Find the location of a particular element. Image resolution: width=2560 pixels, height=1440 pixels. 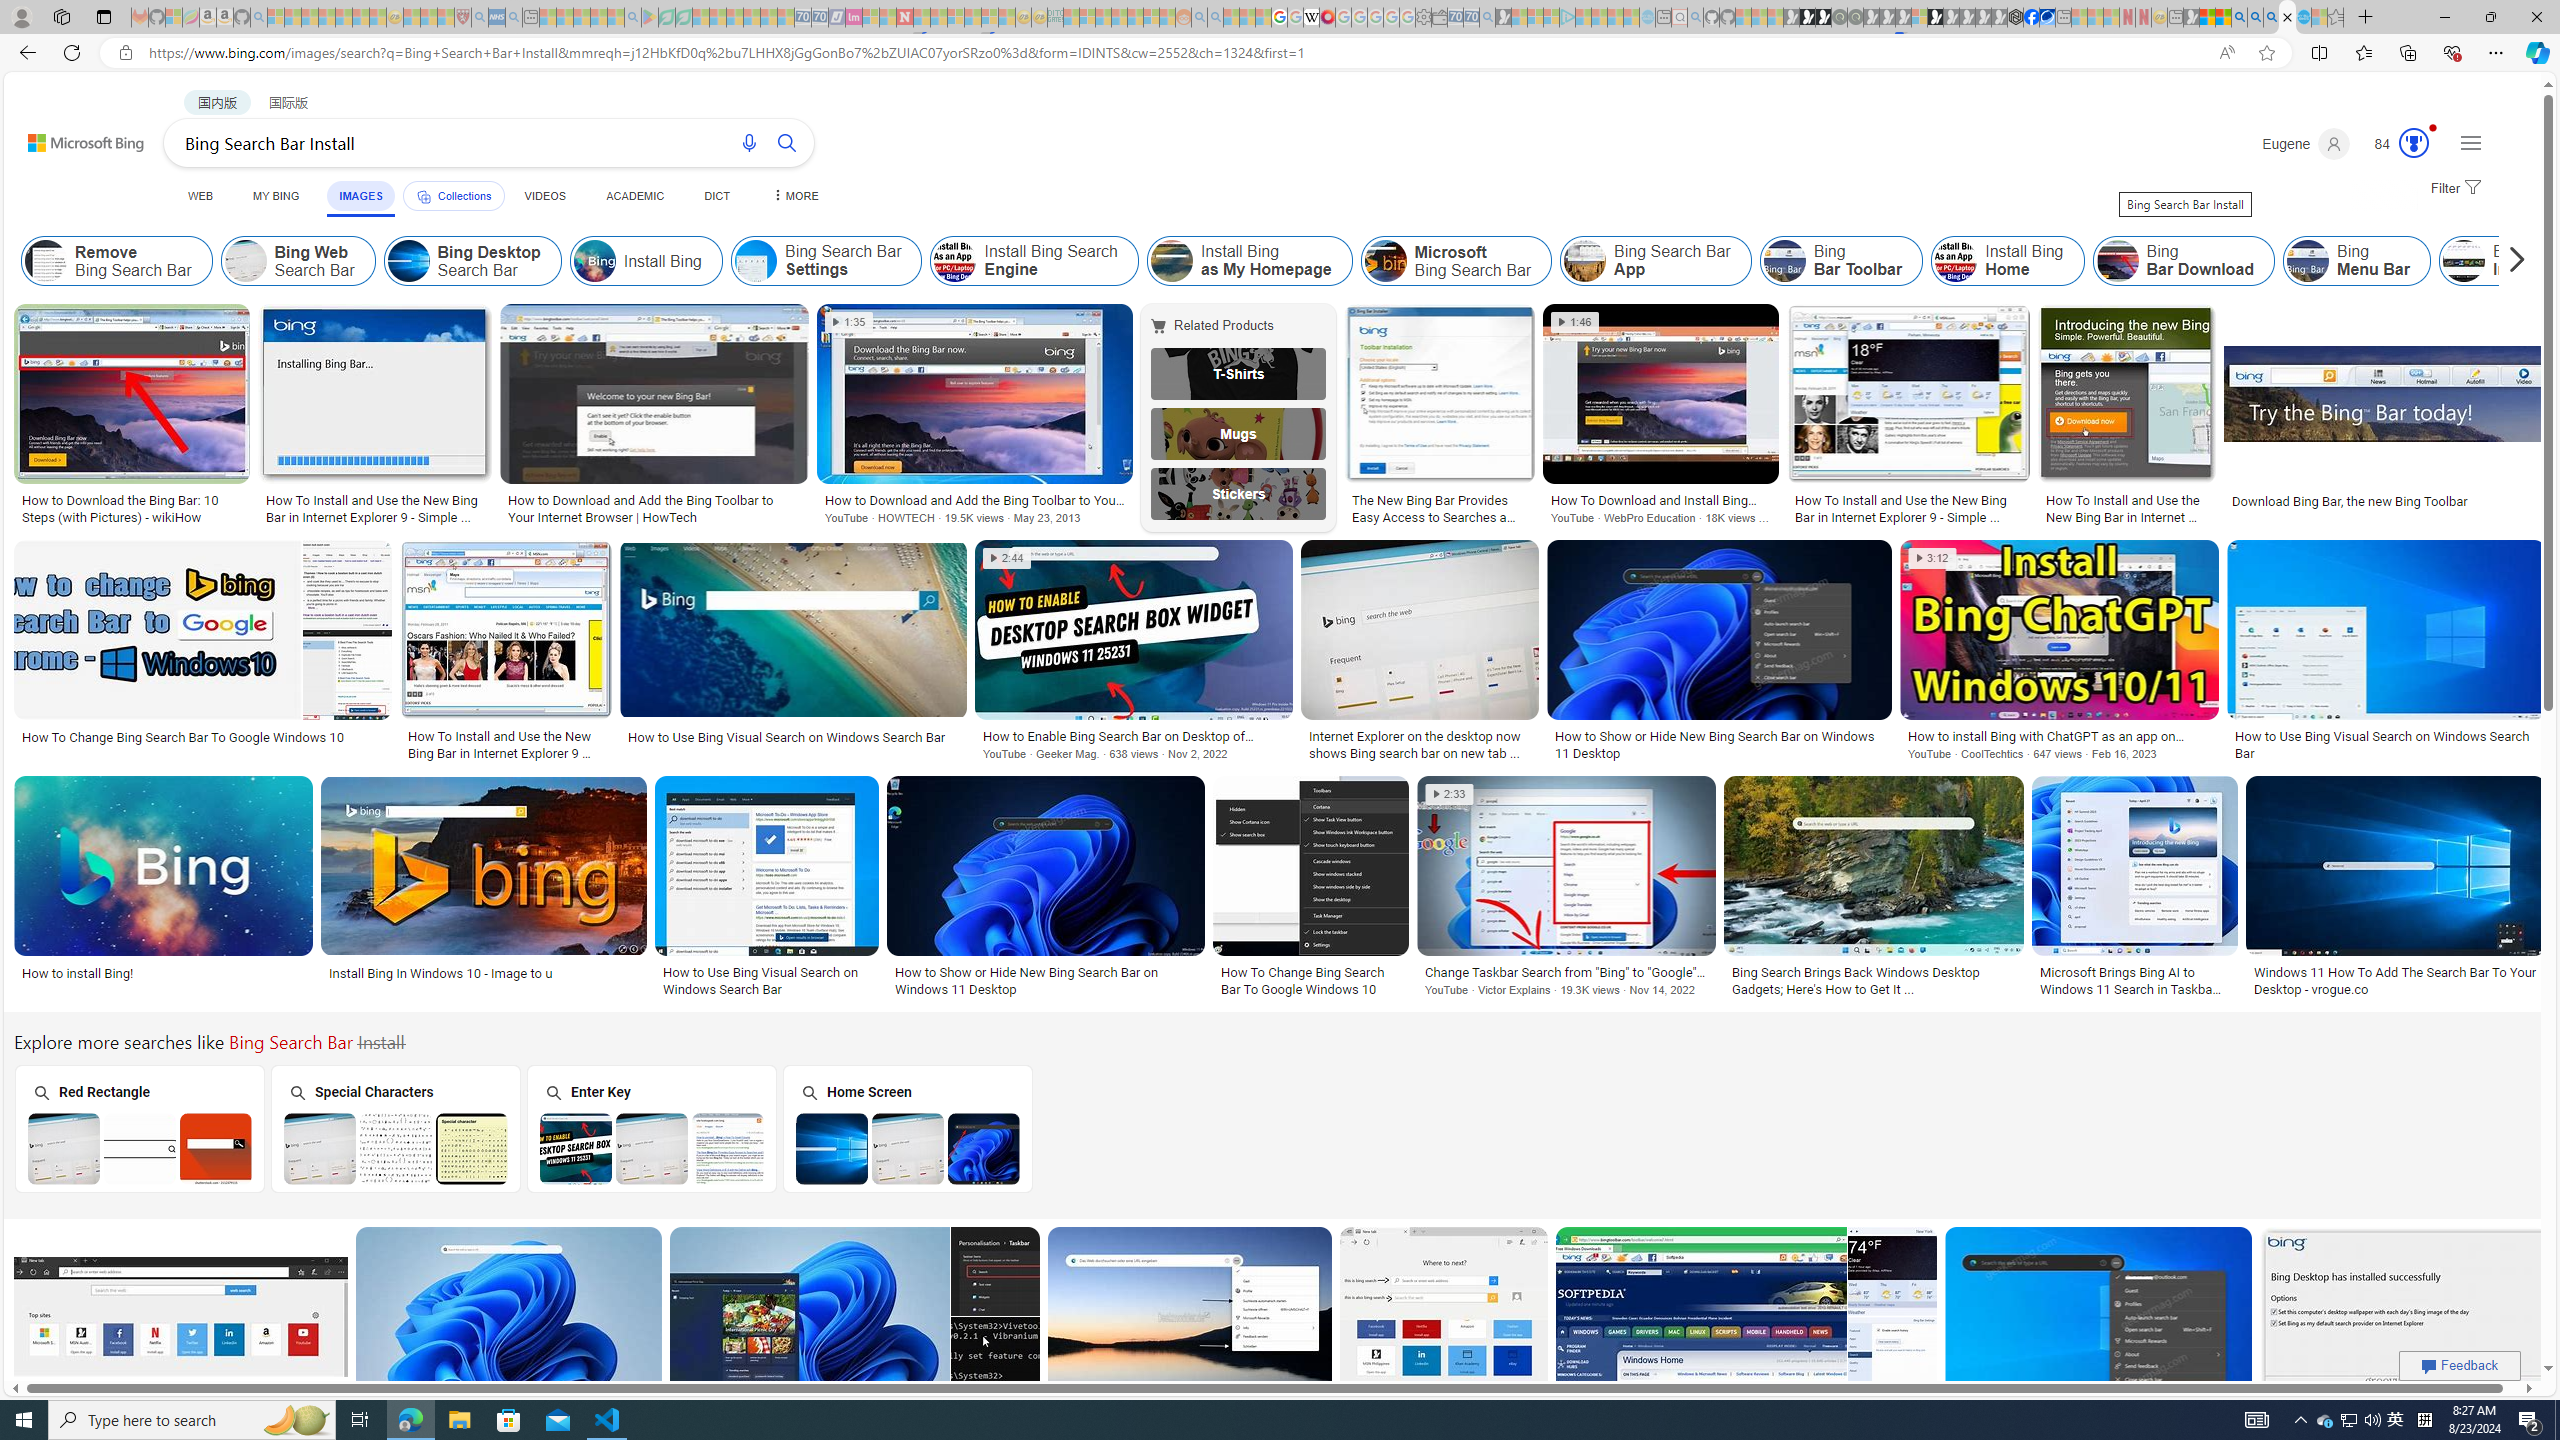

Future Focus Report 2024 - Sleeping is located at coordinates (1854, 17).